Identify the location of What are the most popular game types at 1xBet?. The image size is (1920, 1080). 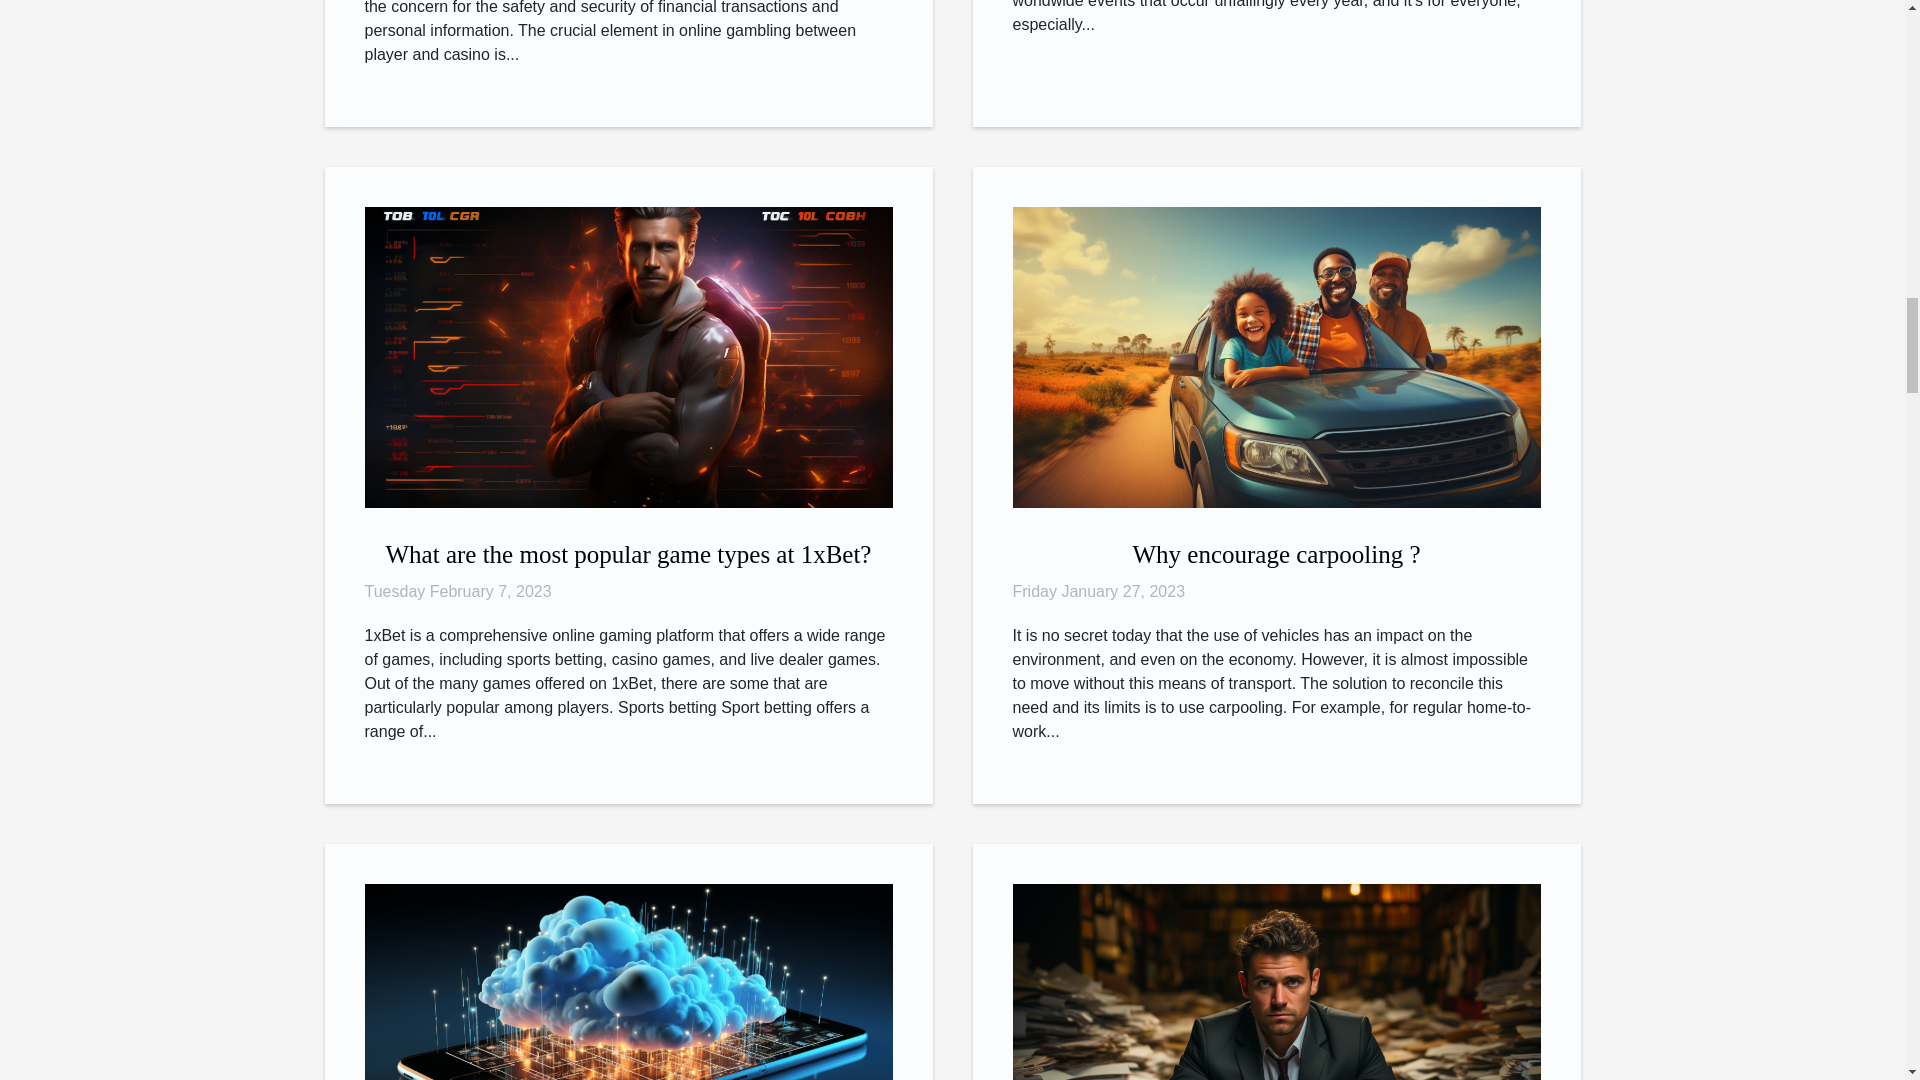
(628, 356).